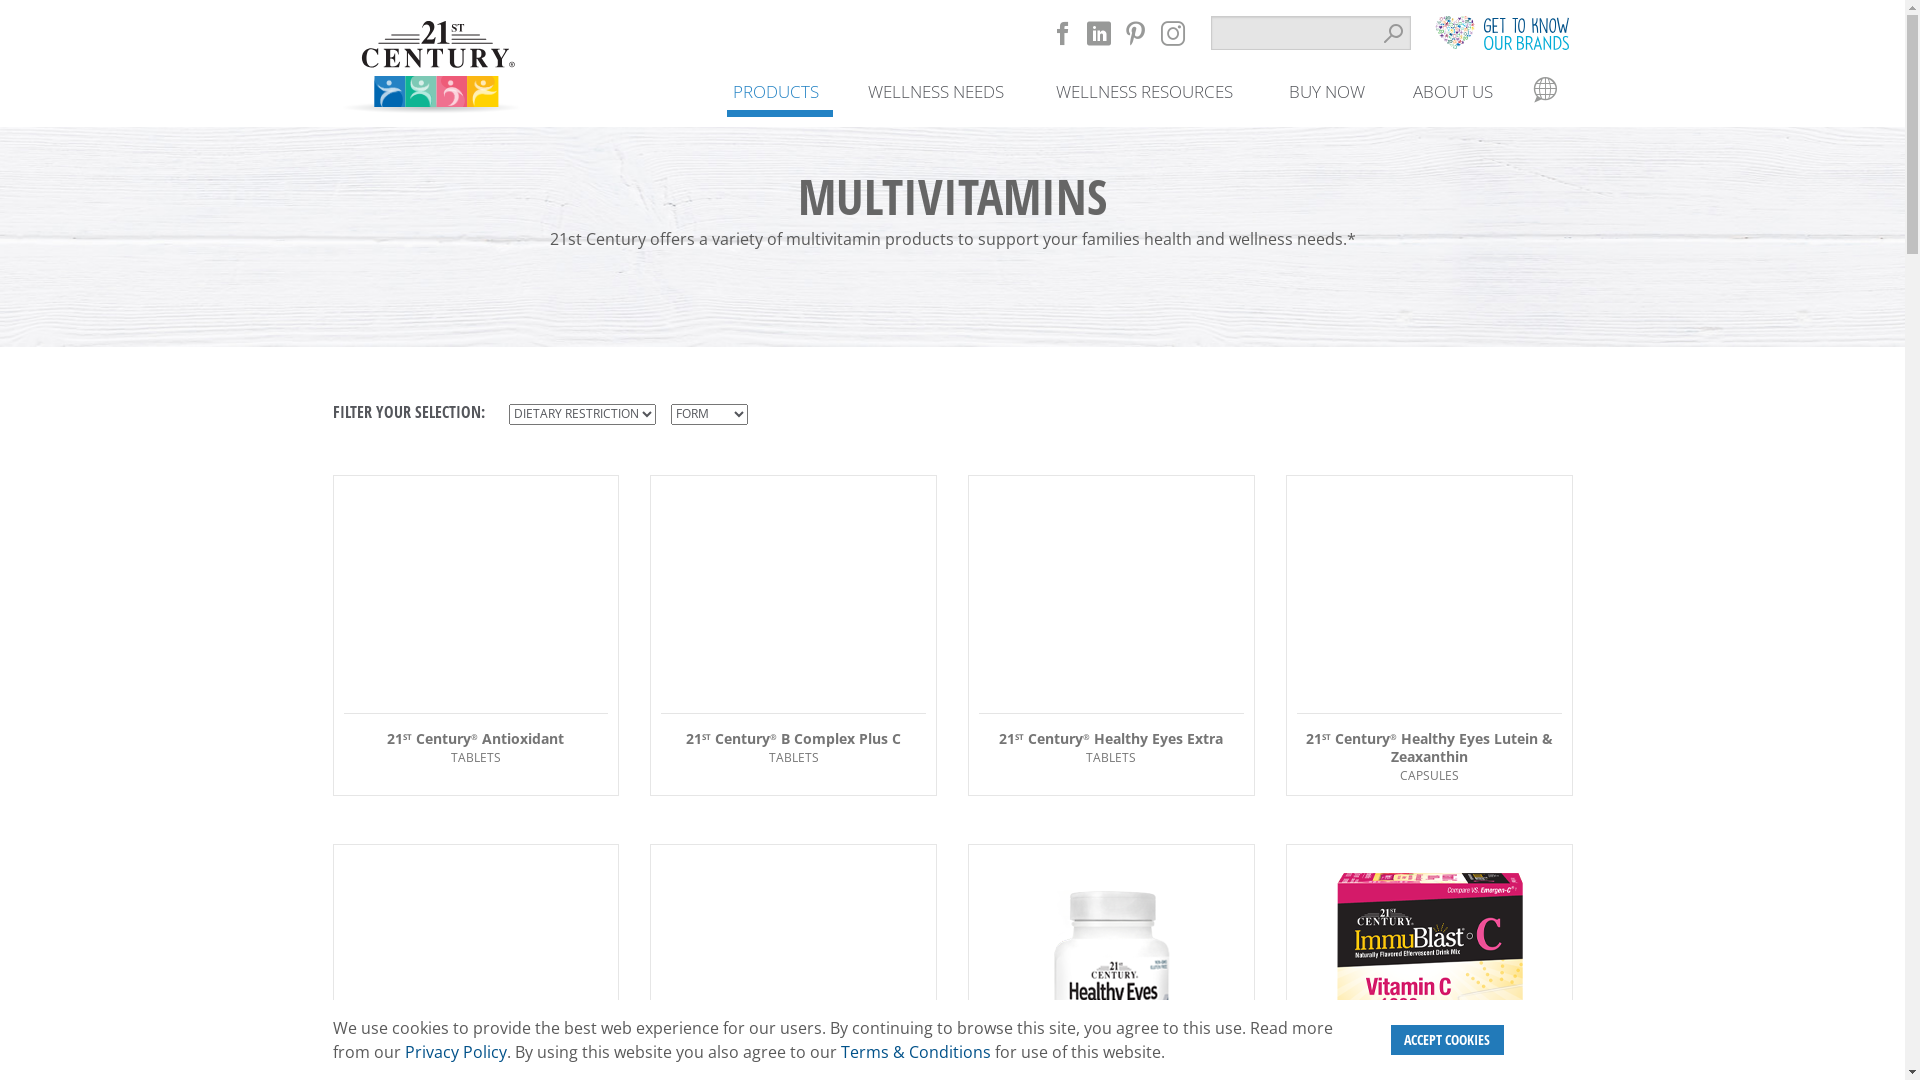 The image size is (1920, 1080). I want to click on WELLNESS RESOURCES, so click(1144, 91).